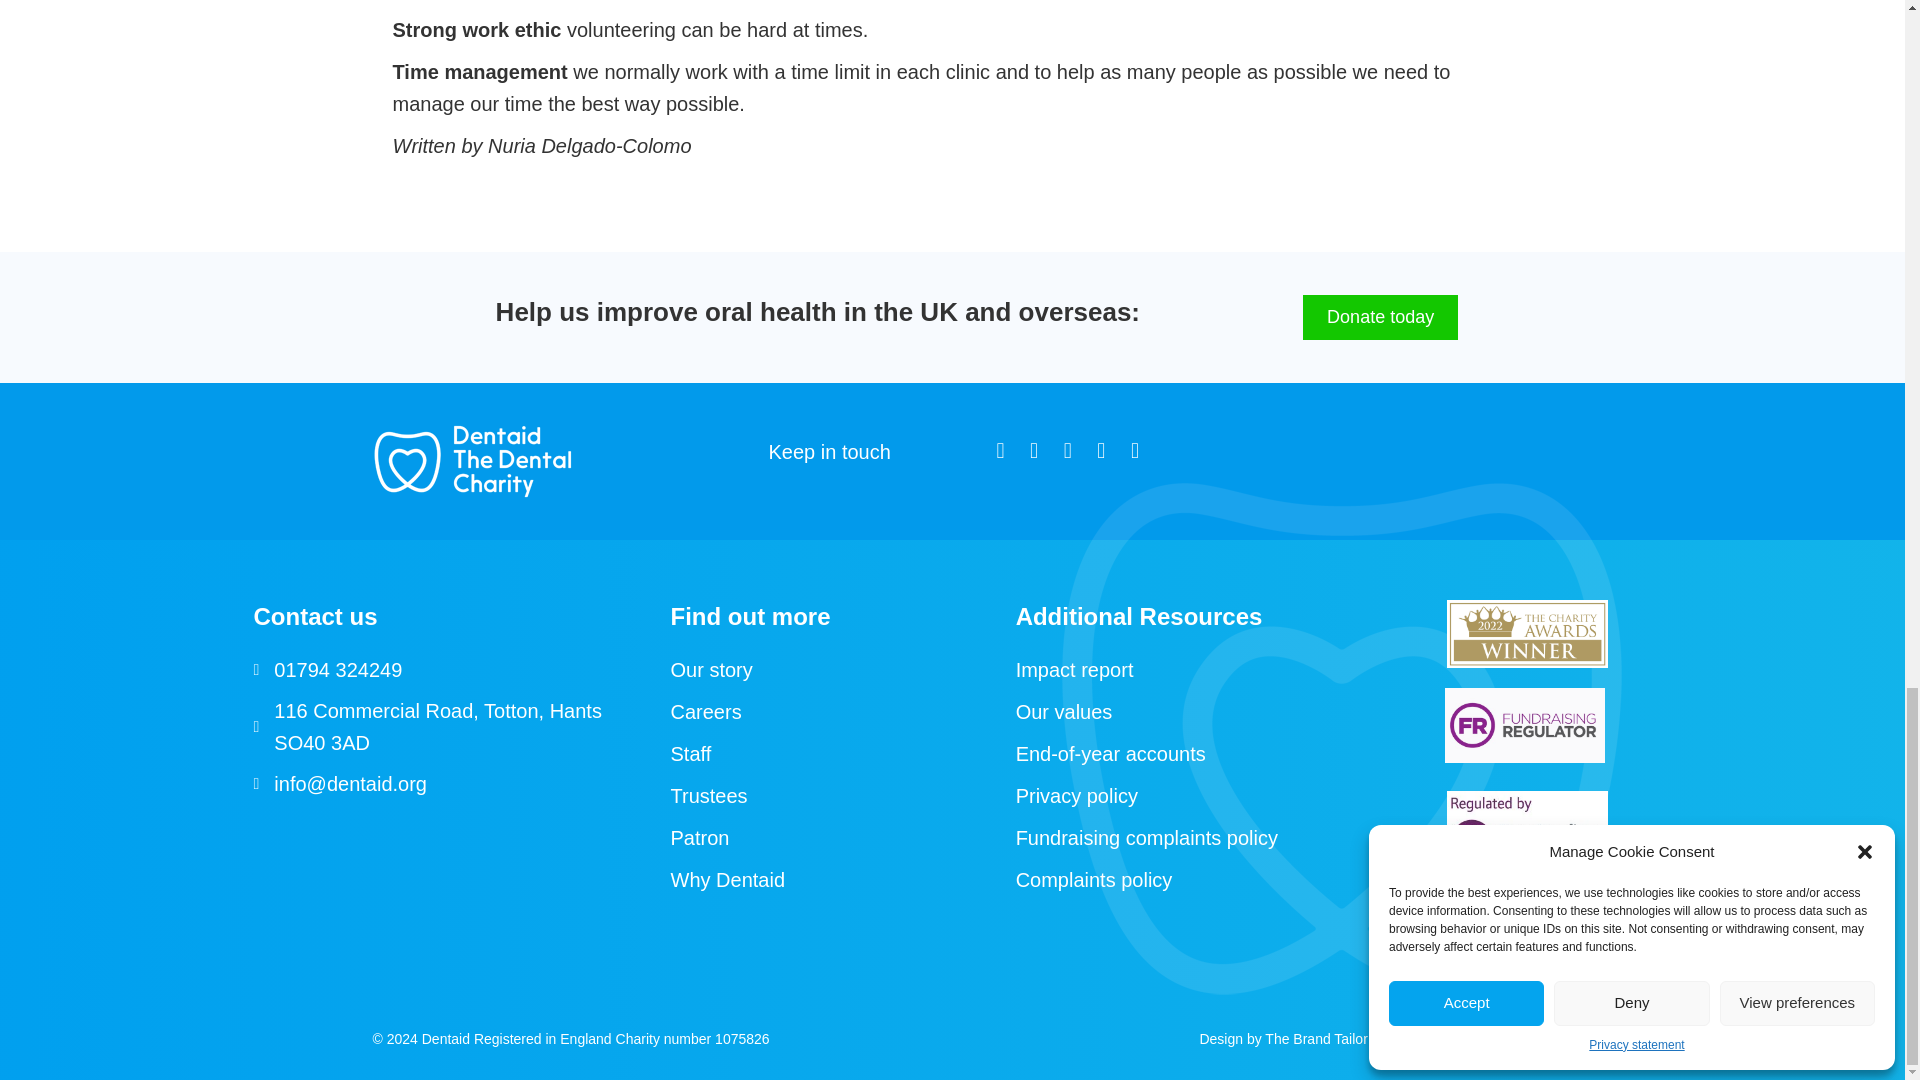 The height and width of the screenshot is (1080, 1920). Describe the element at coordinates (472, 462) in the screenshot. I see `Dentaid-Logo-White-No-Backgroundx200` at that location.